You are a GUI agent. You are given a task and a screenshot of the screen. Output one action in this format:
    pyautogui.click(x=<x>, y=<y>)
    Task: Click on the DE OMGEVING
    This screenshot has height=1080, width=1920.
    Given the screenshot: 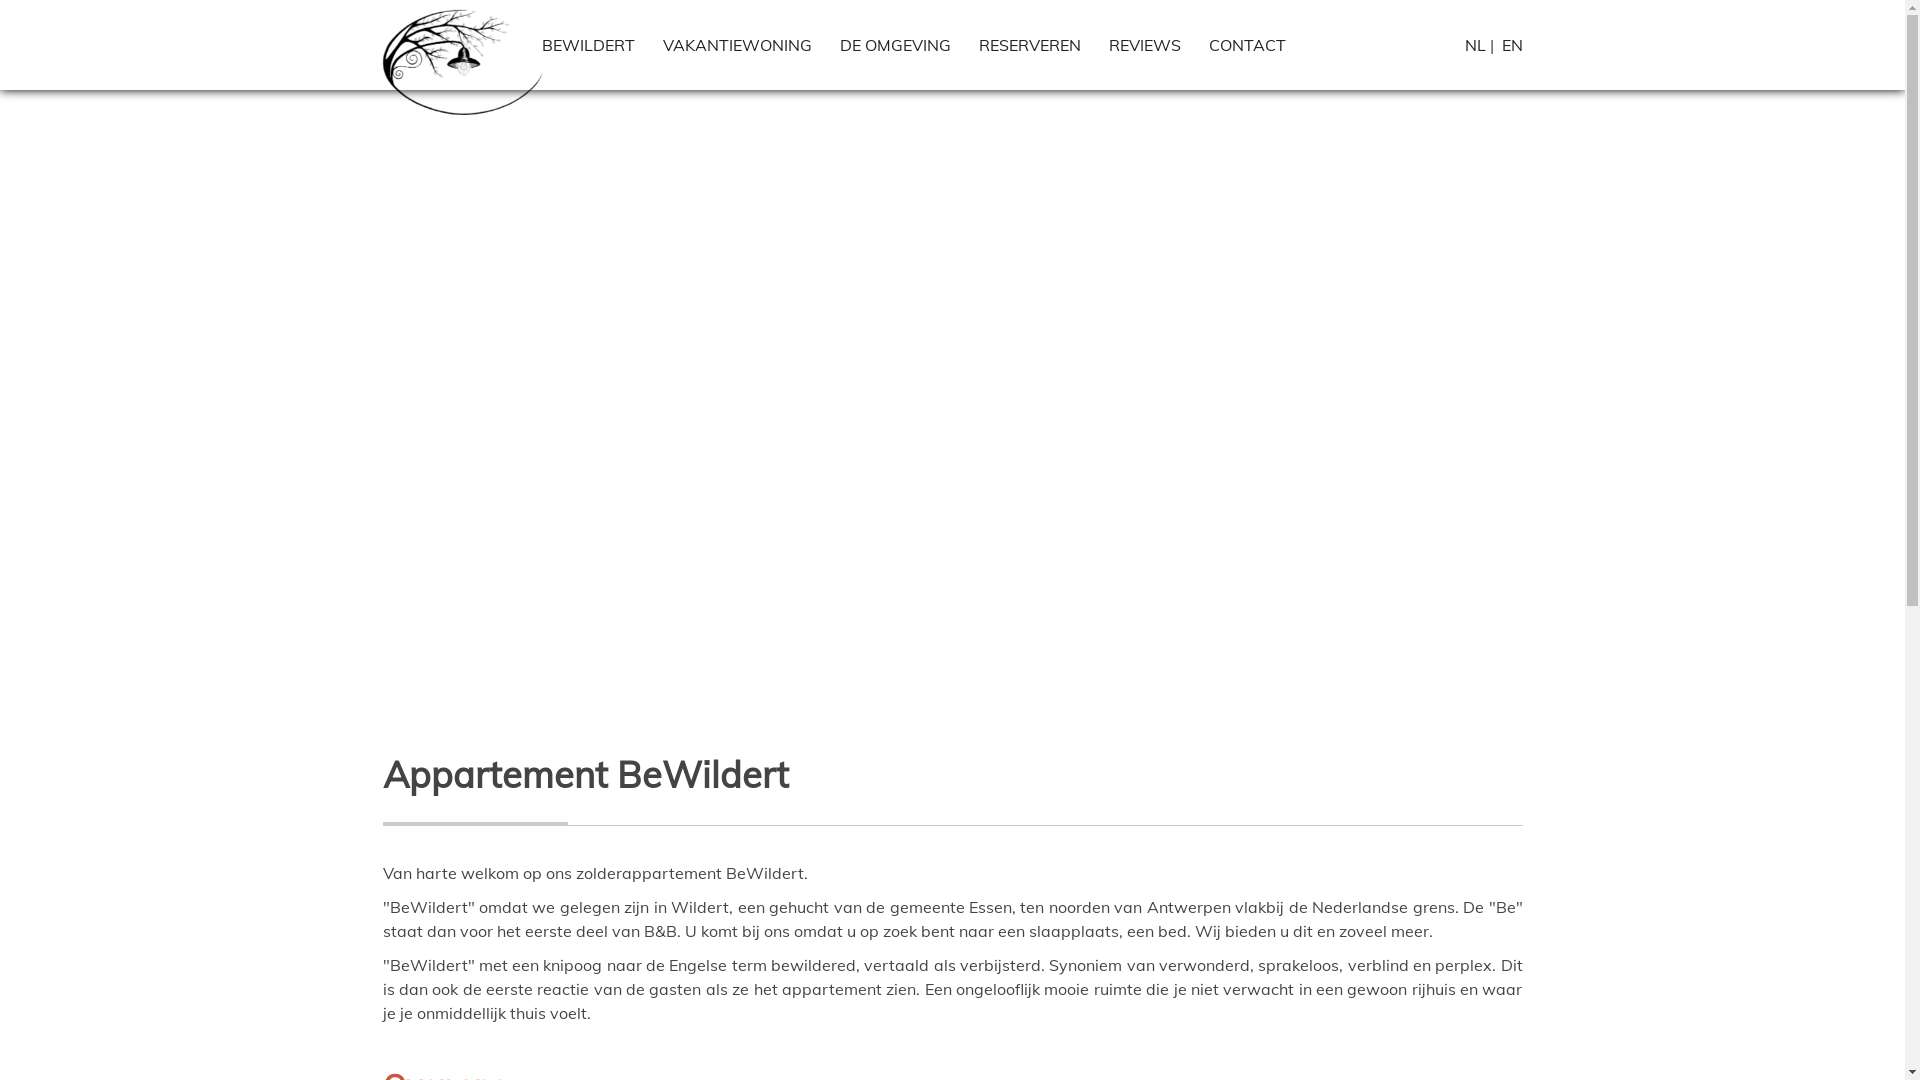 What is the action you would take?
    pyautogui.click(x=895, y=45)
    